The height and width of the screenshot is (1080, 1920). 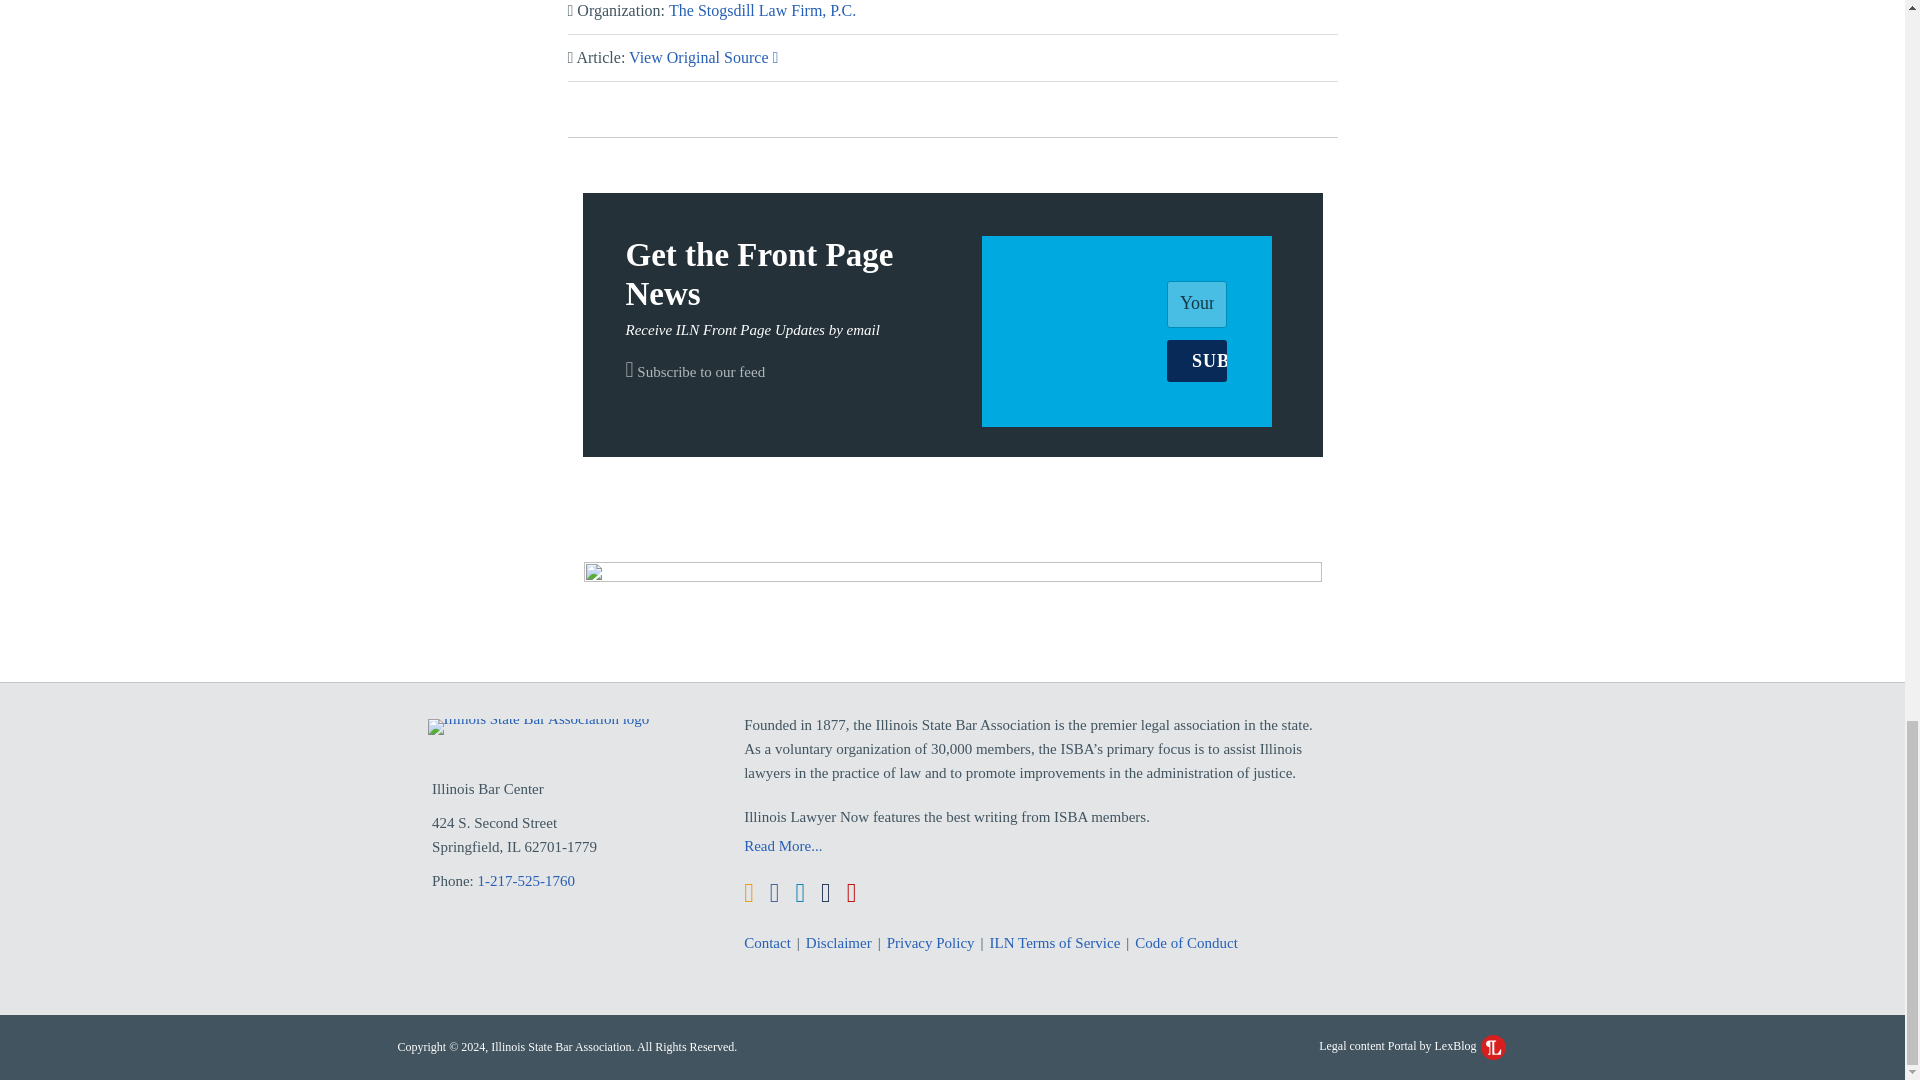 What do you see at coordinates (851, 894) in the screenshot?
I see `YouTube` at bounding box center [851, 894].